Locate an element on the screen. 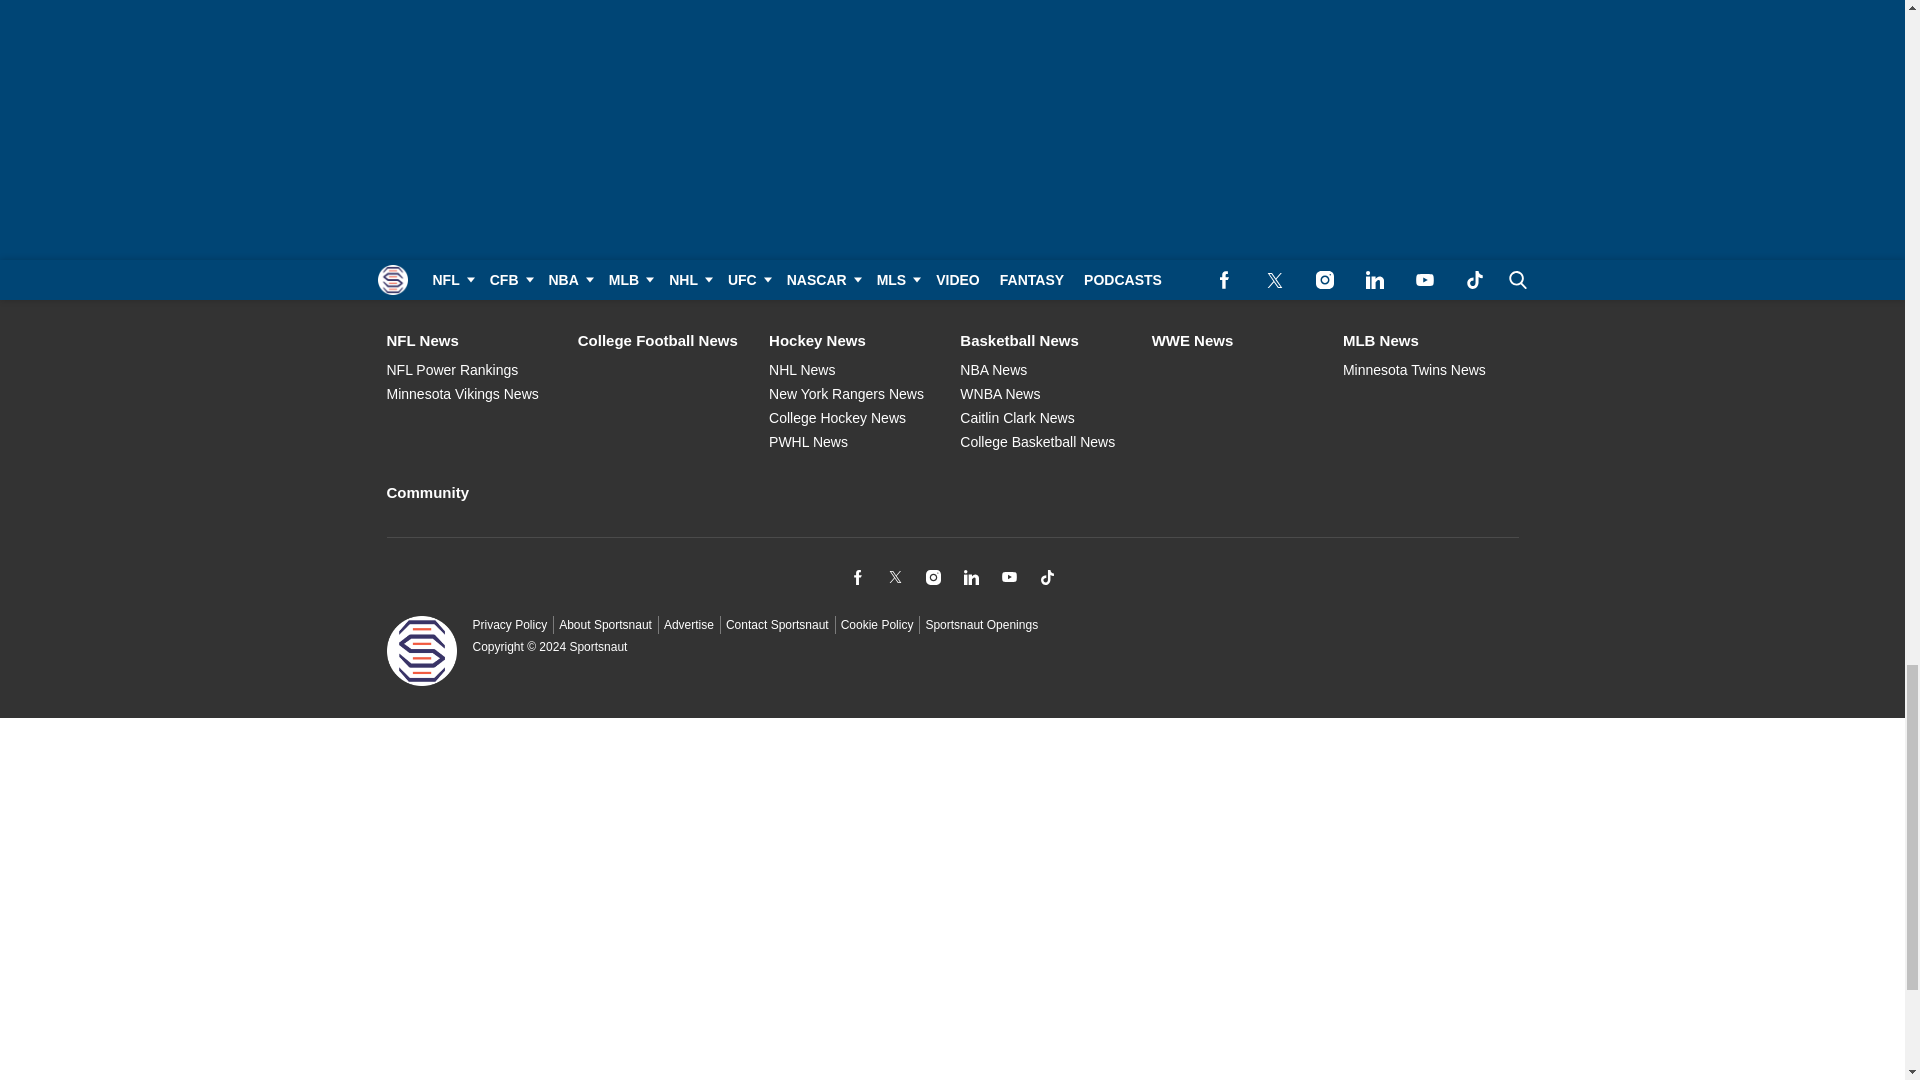 The height and width of the screenshot is (1080, 1920). Follow us on Twitter is located at coordinates (894, 576).